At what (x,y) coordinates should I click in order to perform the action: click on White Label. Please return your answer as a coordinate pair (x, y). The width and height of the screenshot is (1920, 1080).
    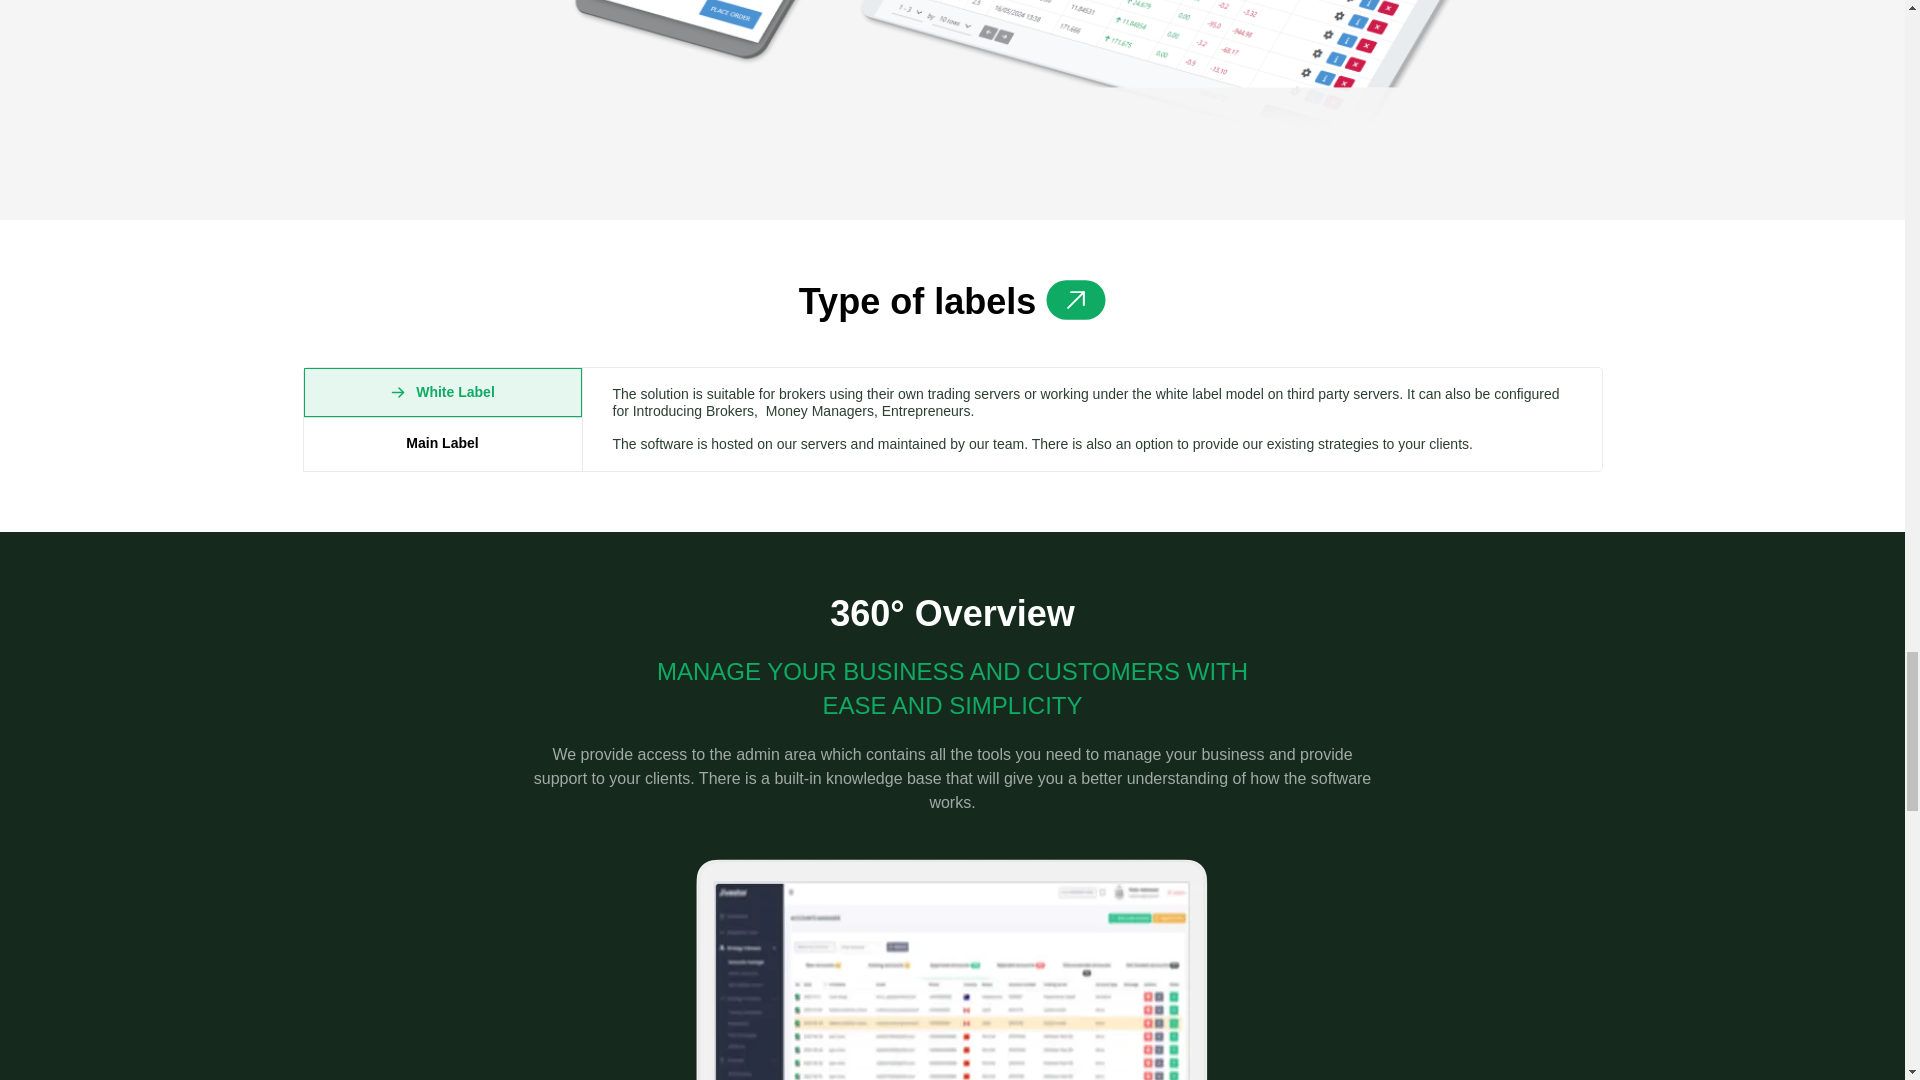
    Looking at the image, I should click on (442, 392).